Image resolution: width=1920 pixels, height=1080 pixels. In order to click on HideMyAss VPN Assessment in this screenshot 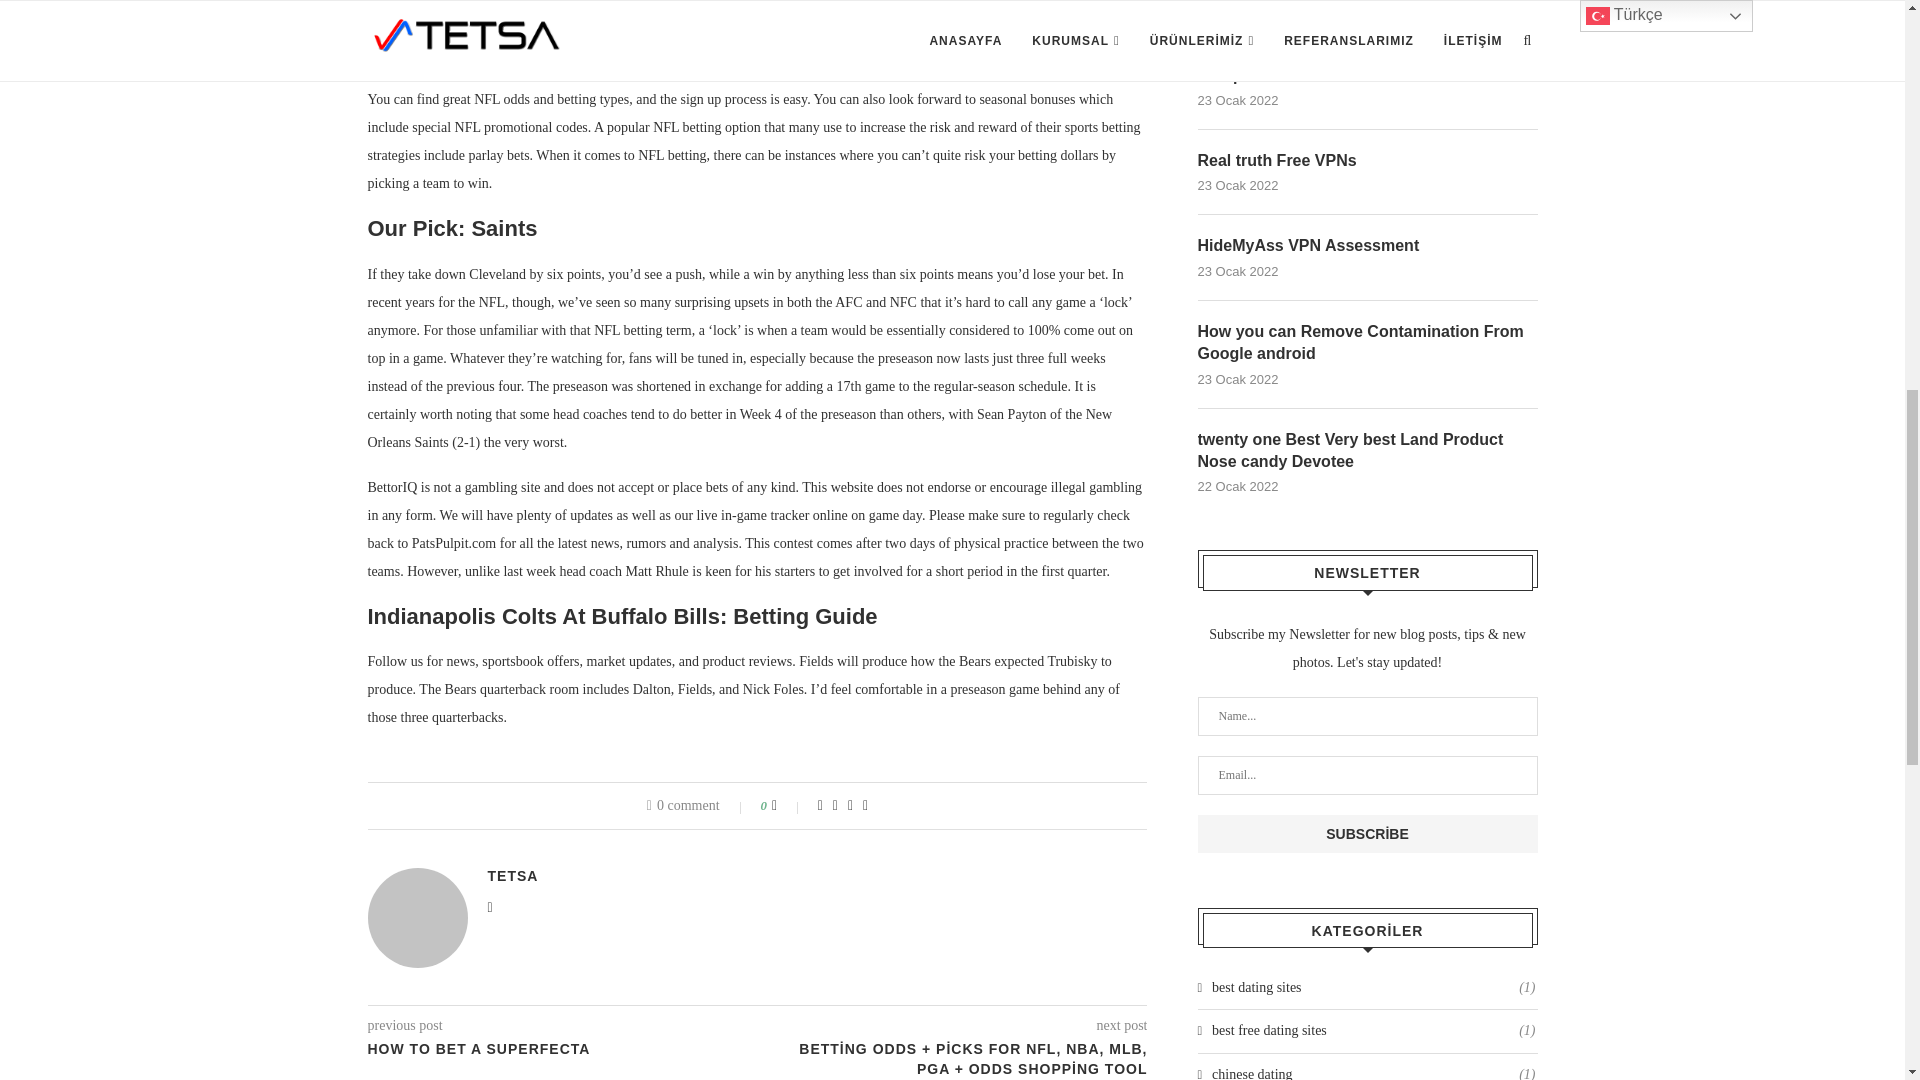, I will do `click(1368, 246)`.